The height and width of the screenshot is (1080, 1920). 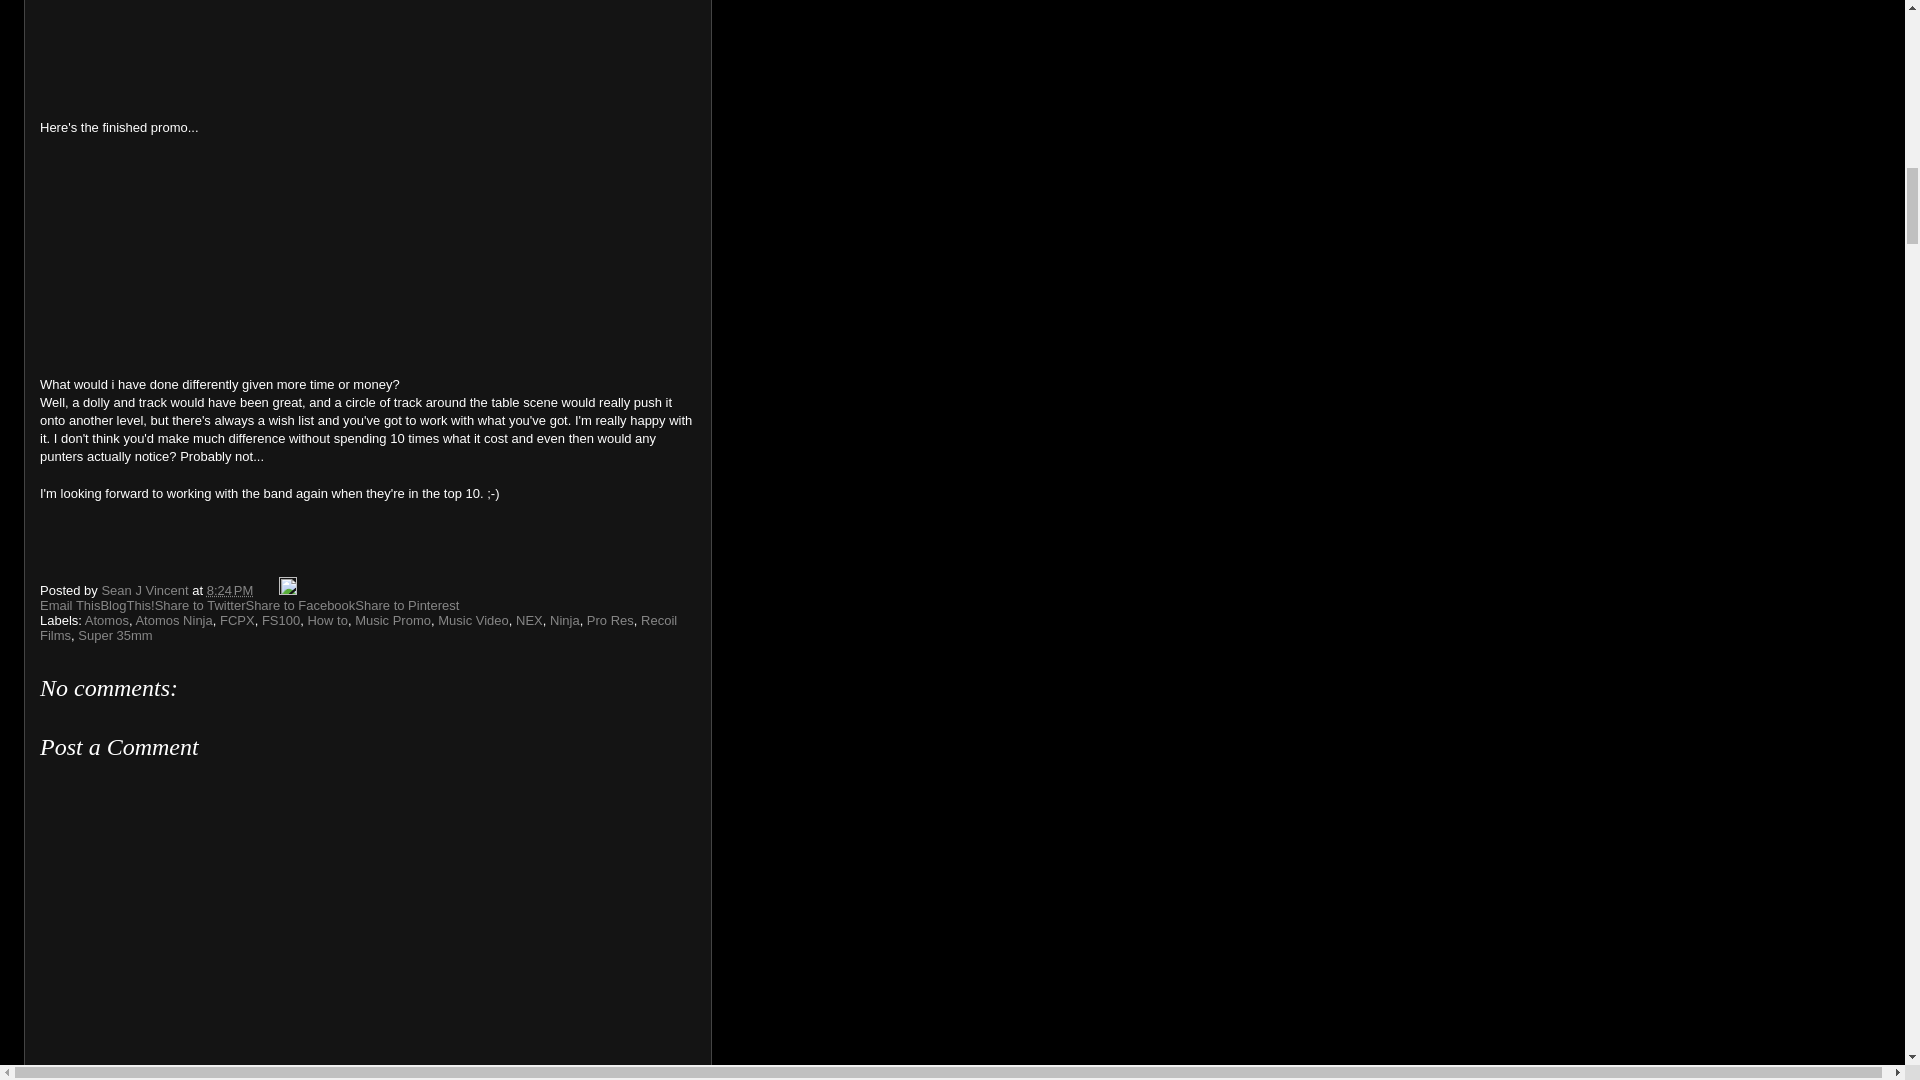 What do you see at coordinates (200, 606) in the screenshot?
I see `Share to Twitter` at bounding box center [200, 606].